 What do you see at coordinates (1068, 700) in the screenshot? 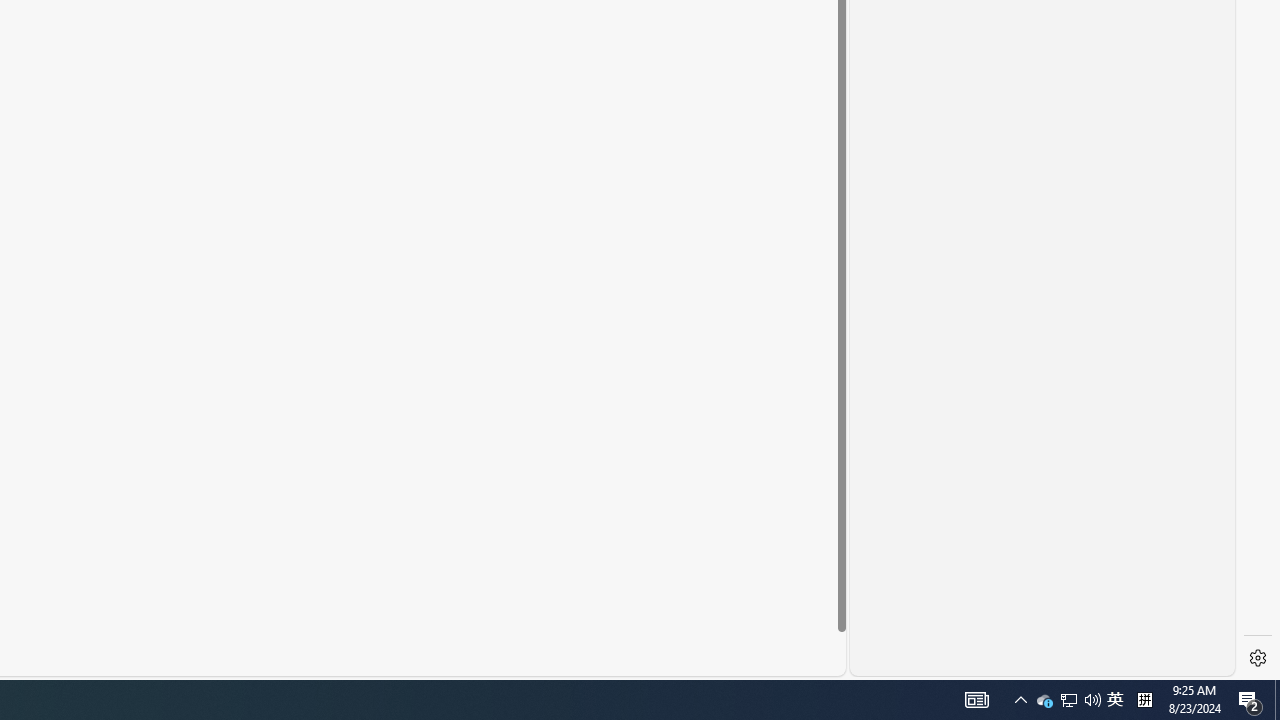
I see `Tray Input Indicator - Chinese (Simplified, China)` at bounding box center [1068, 700].